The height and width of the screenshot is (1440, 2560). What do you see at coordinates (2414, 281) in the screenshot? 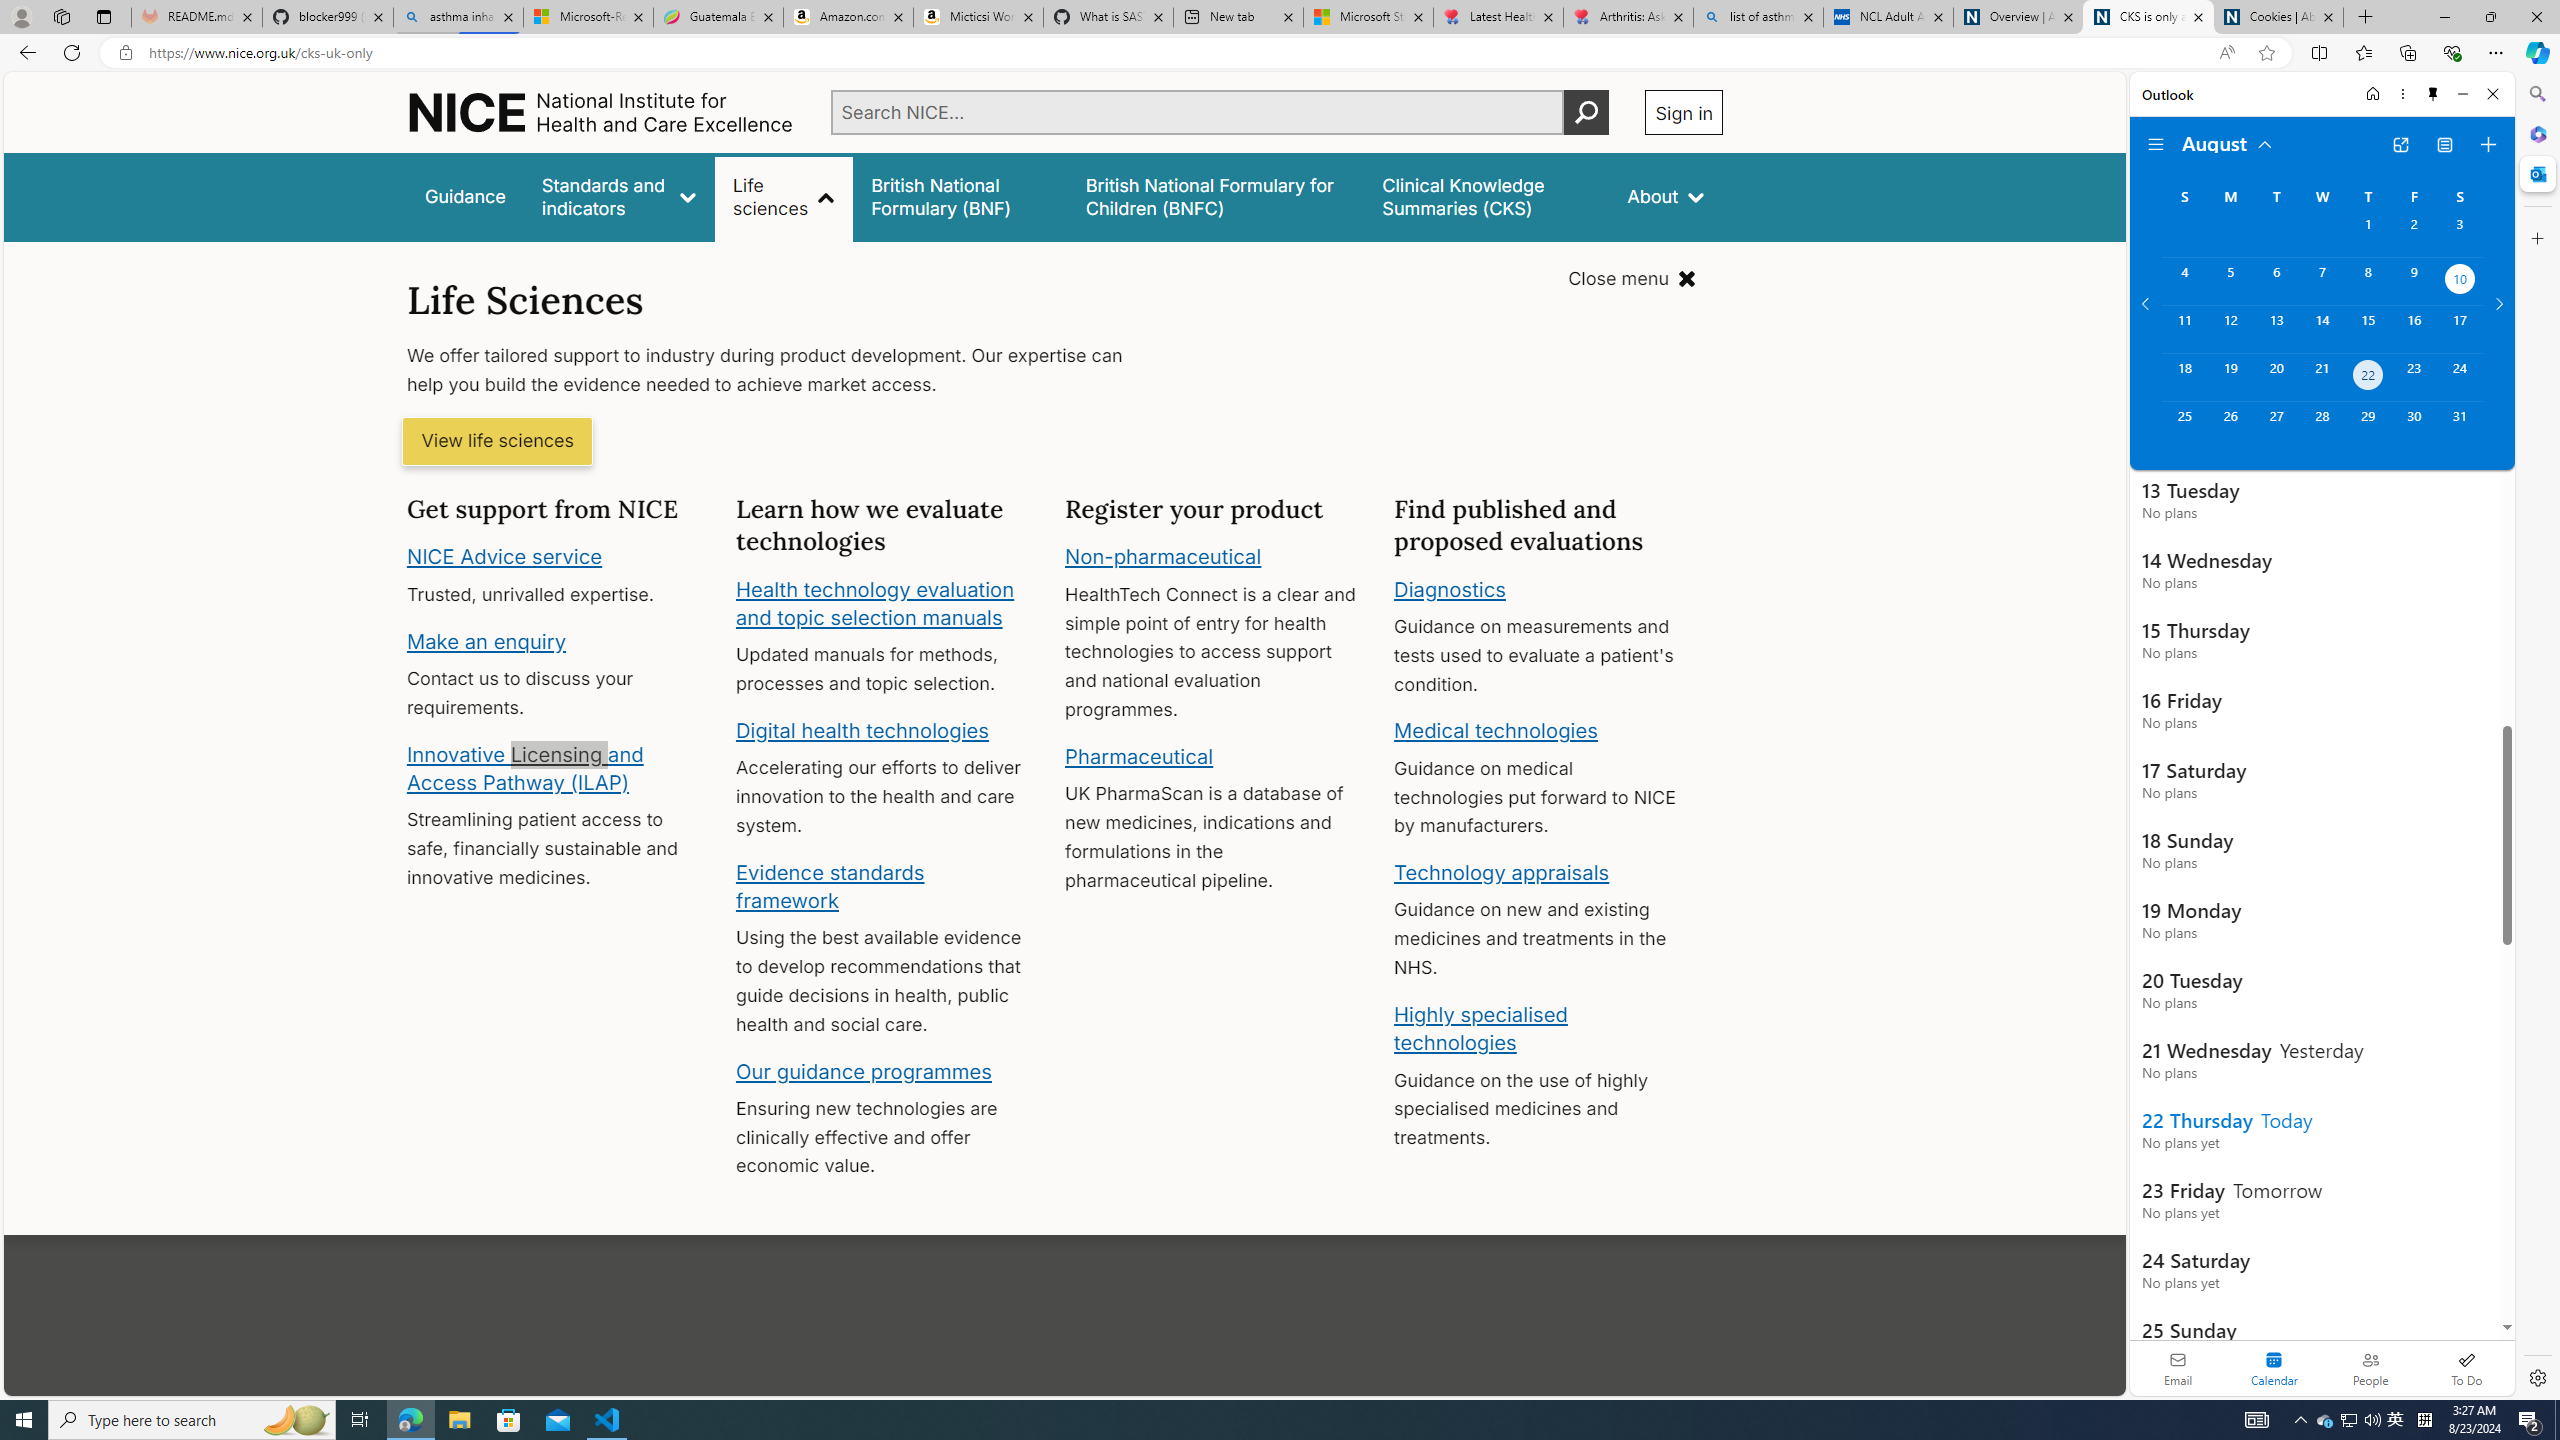
I see `Friday, August 9, 2024. ` at bounding box center [2414, 281].